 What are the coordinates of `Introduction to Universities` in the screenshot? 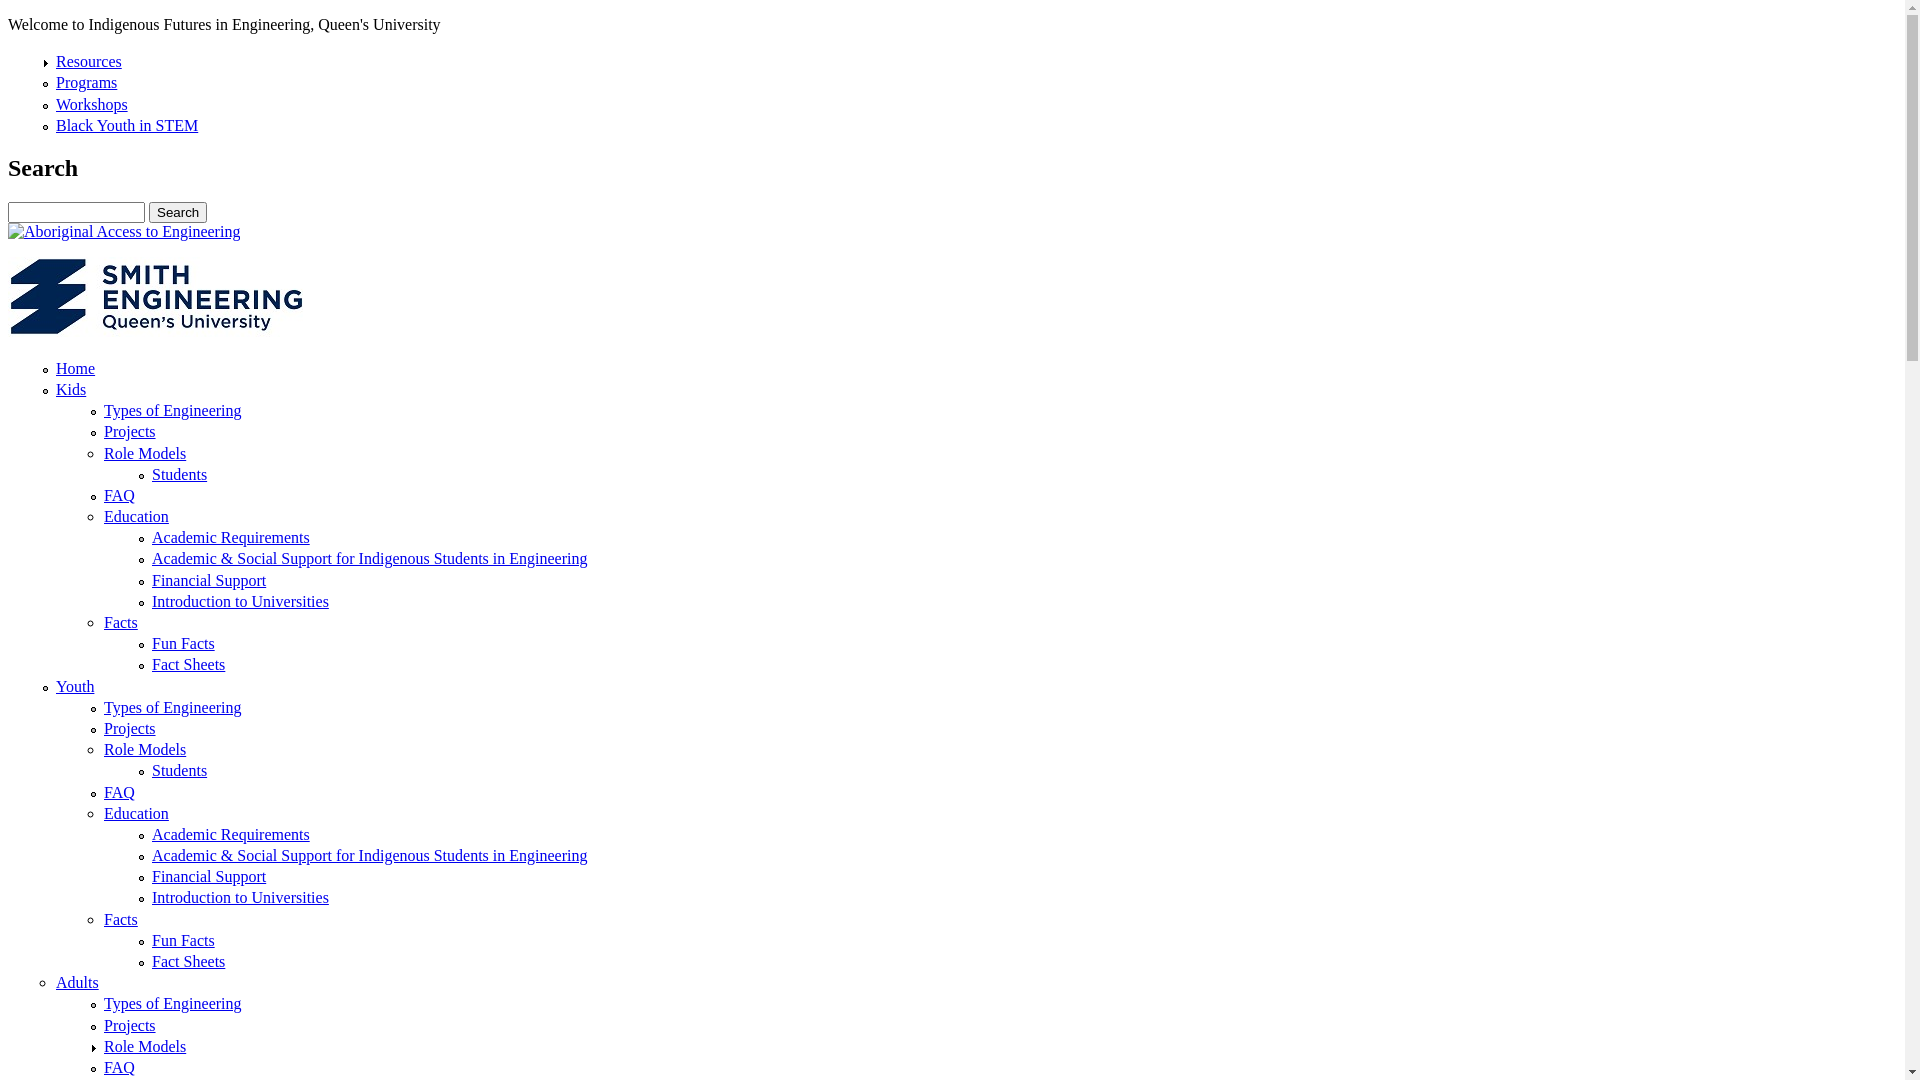 It's located at (240, 898).